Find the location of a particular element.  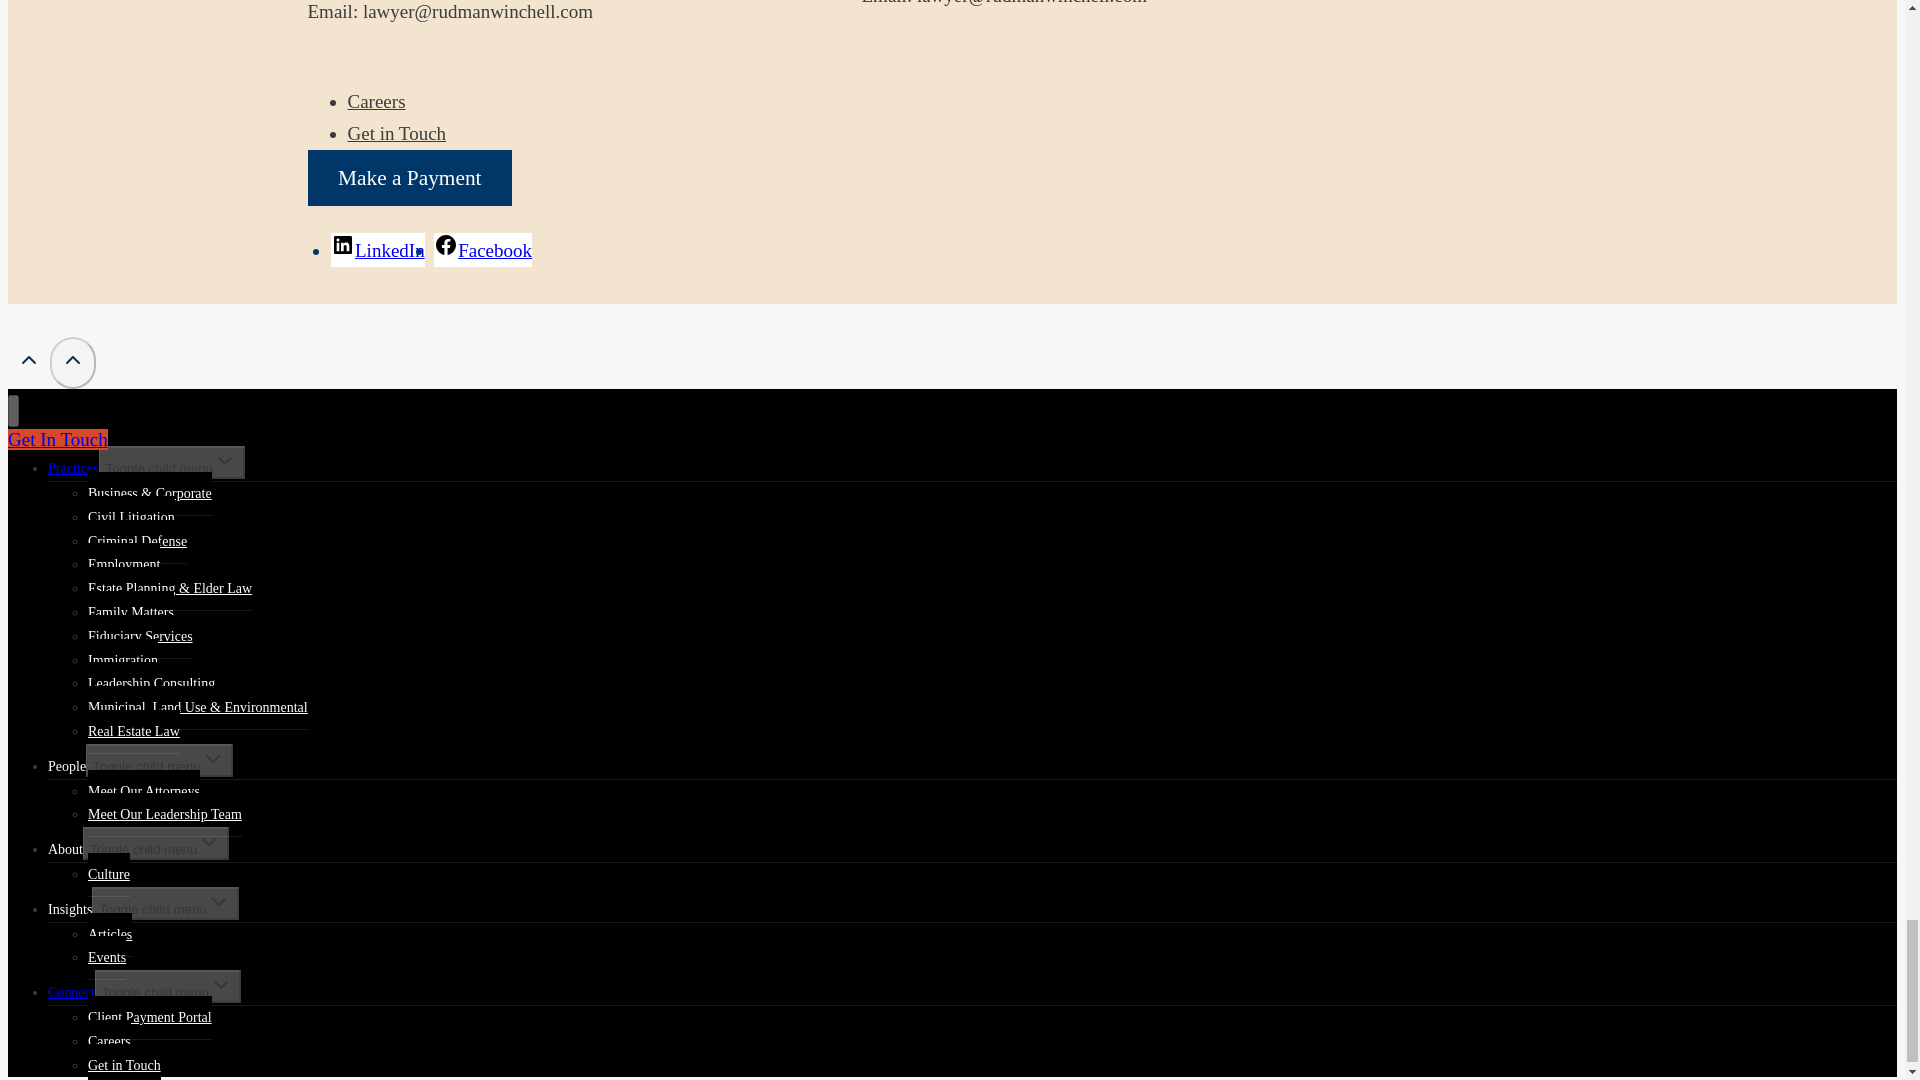

Expand is located at coordinates (212, 759).